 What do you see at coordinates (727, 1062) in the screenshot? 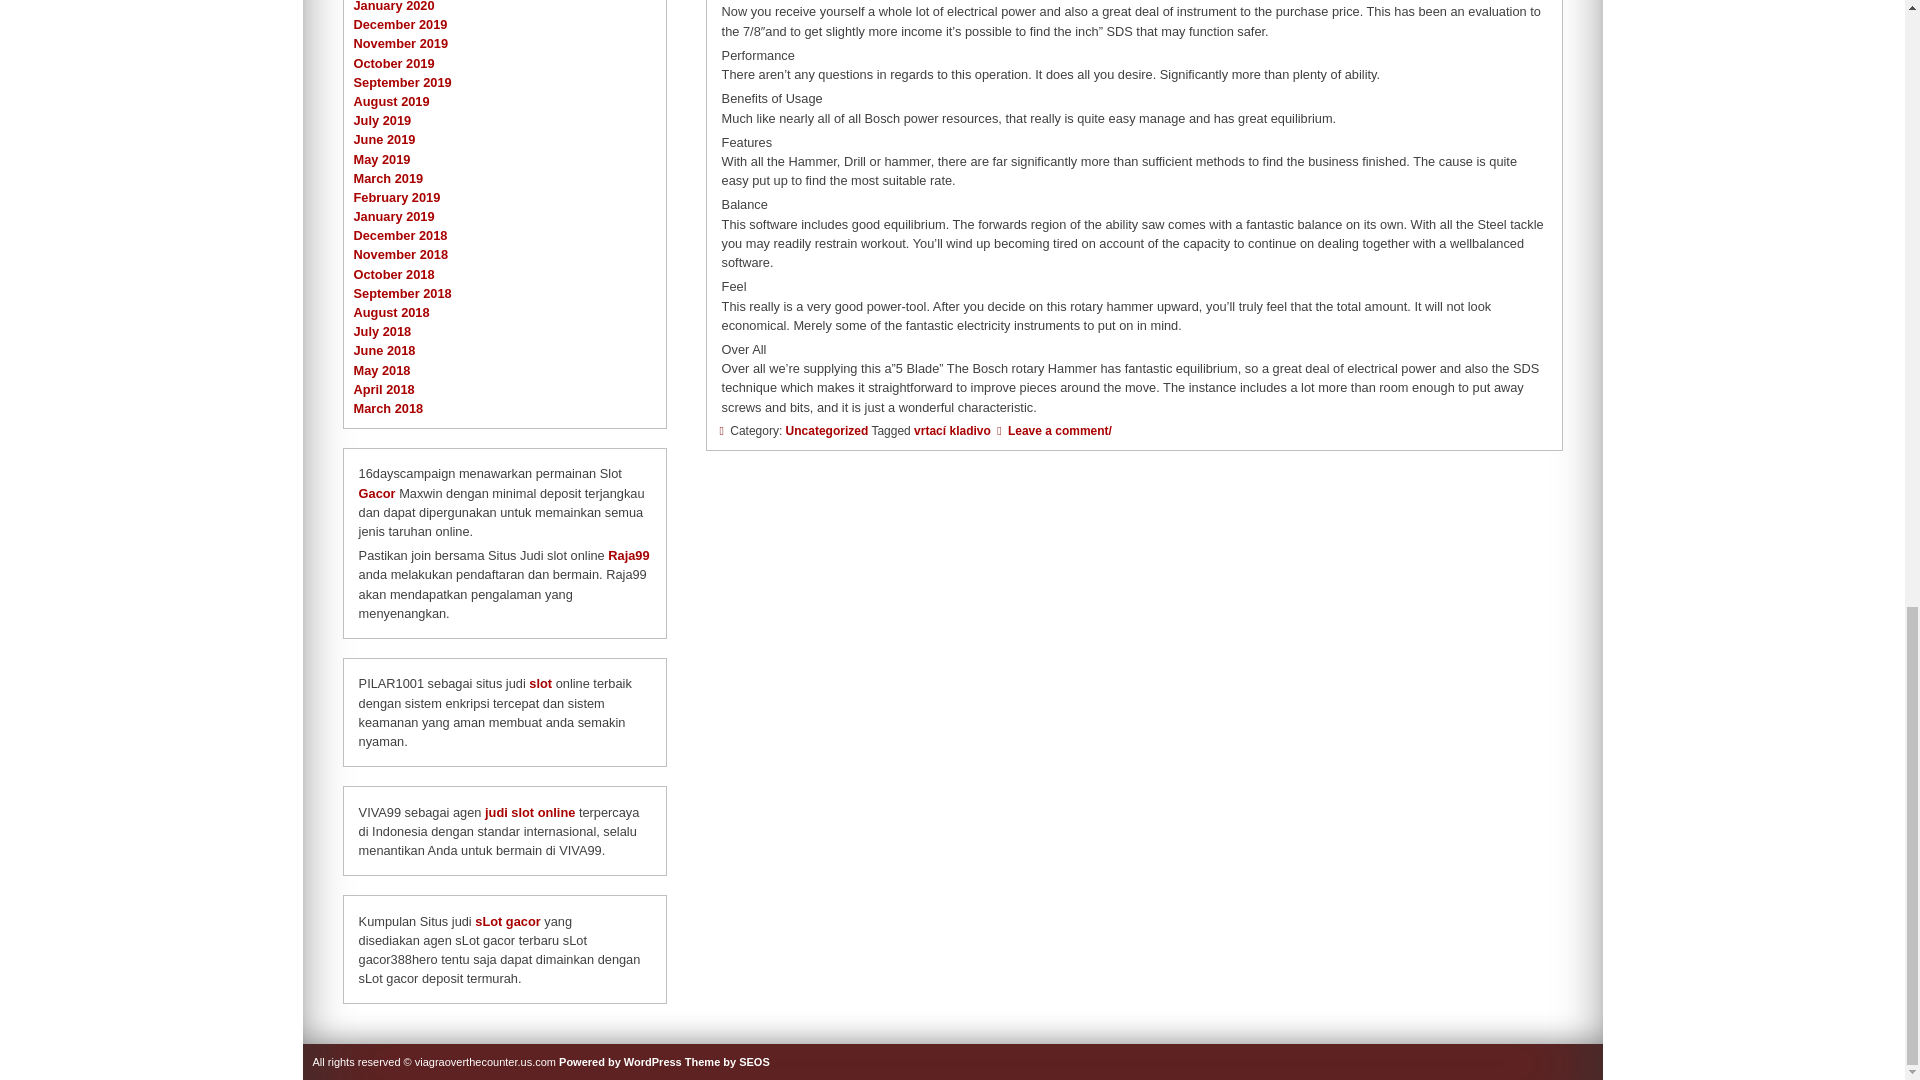
I see `Seos free wordpress themes` at bounding box center [727, 1062].